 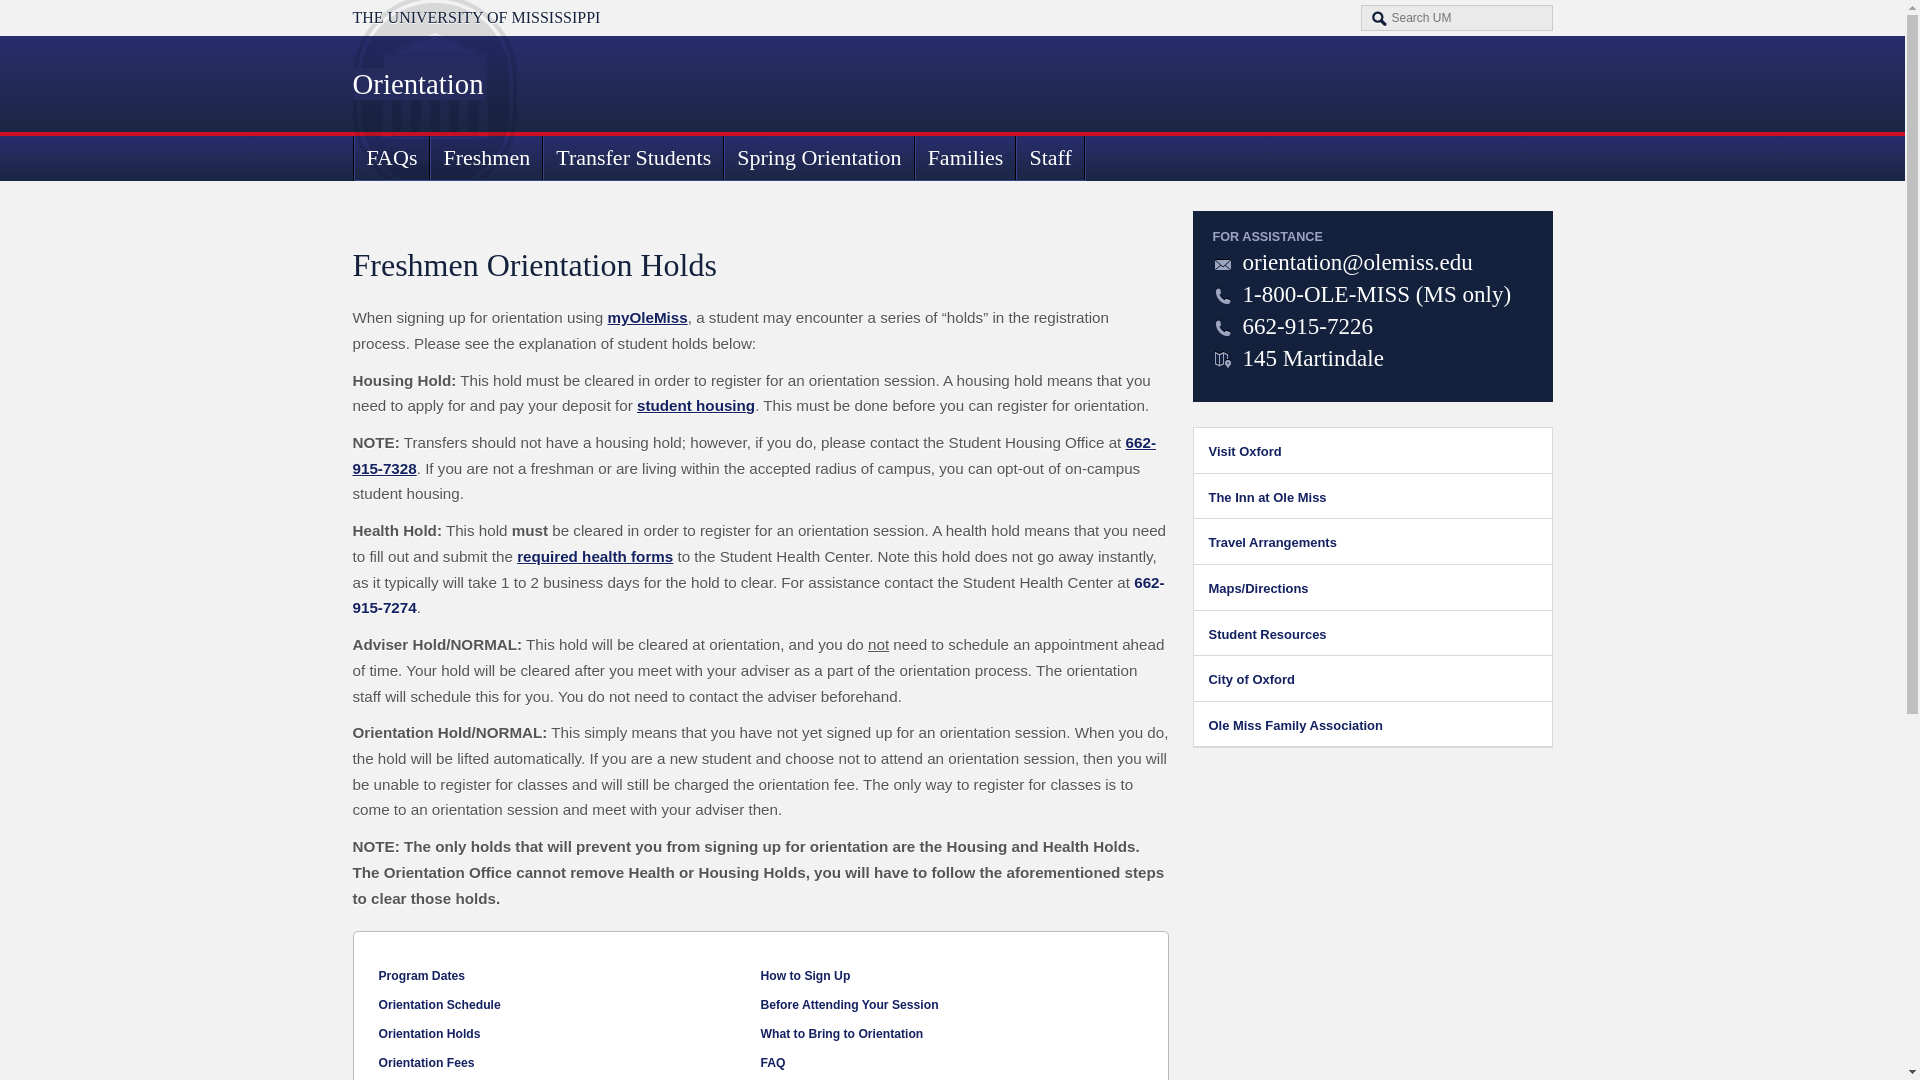 I want to click on Transfer Students, so click(x=633, y=158).